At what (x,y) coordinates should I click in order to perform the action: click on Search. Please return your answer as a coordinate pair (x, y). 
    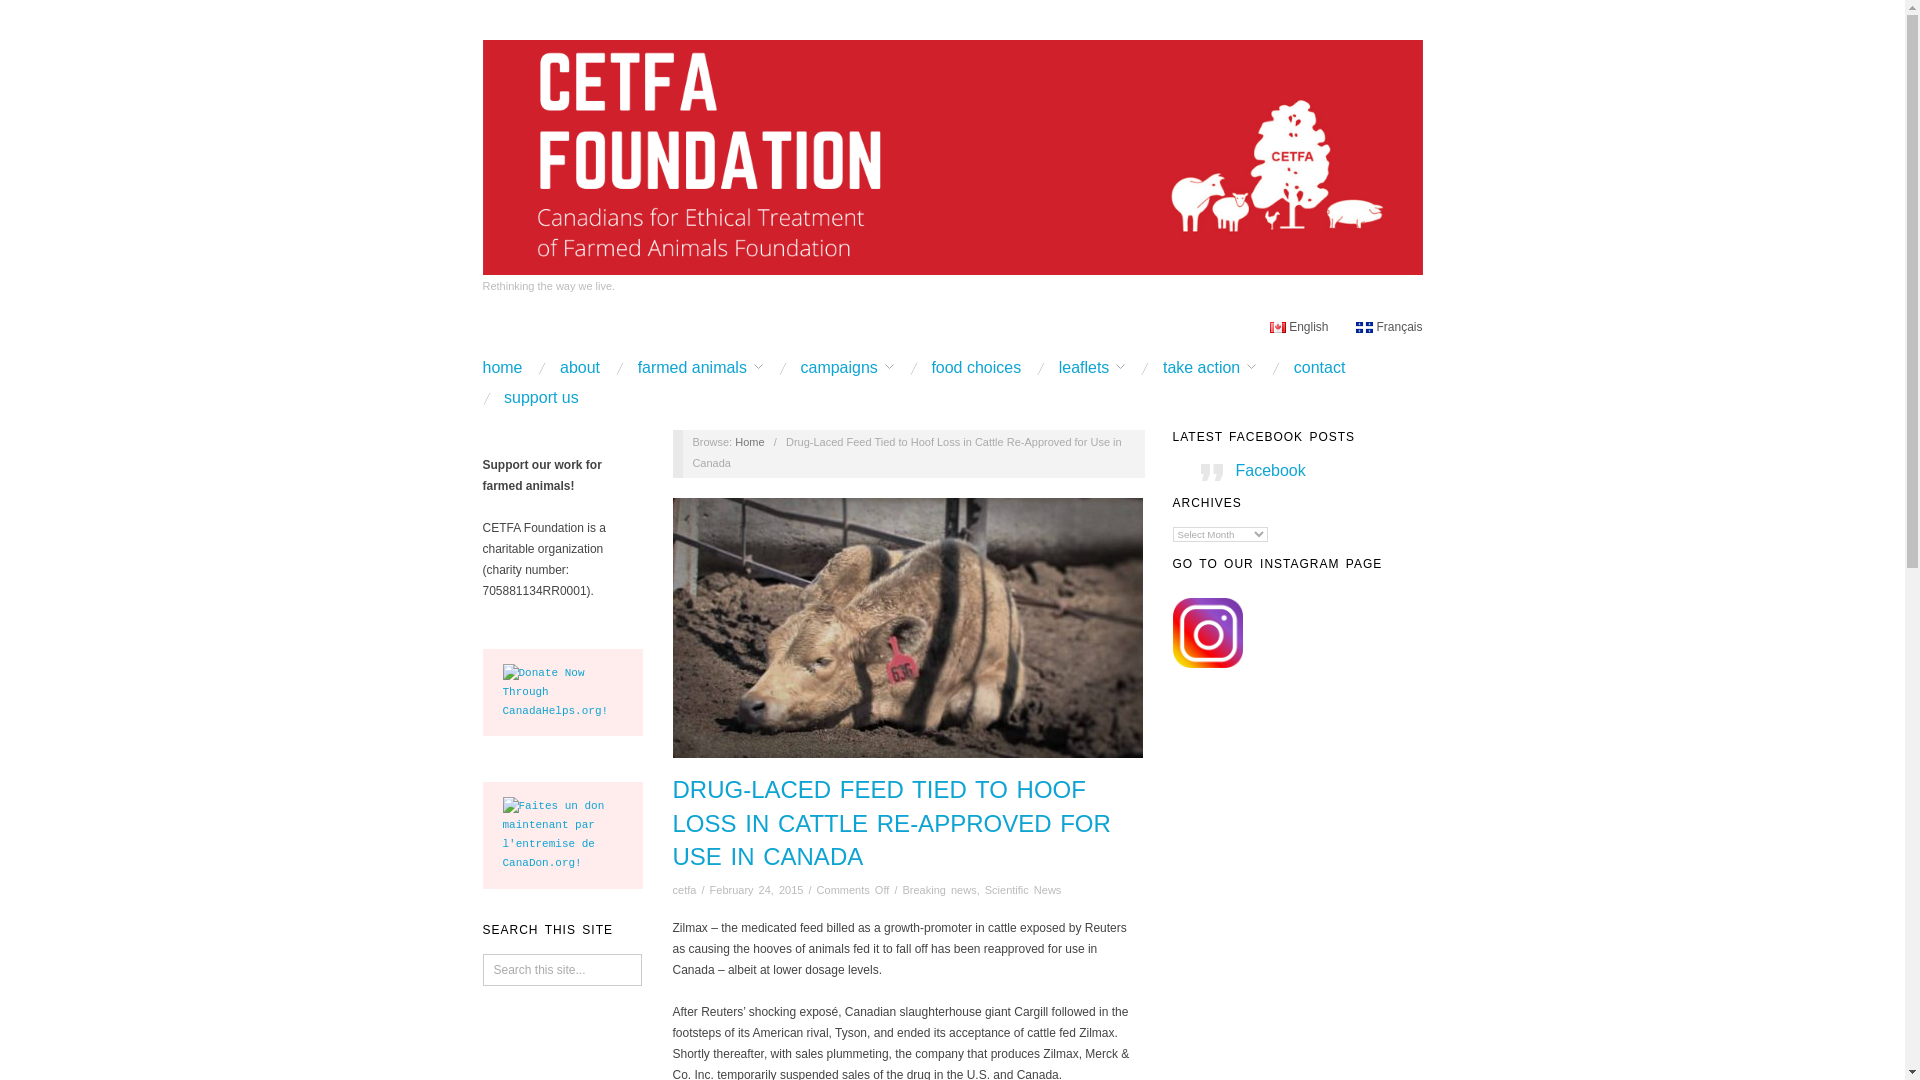
    Looking at the image, I should click on (32, 14).